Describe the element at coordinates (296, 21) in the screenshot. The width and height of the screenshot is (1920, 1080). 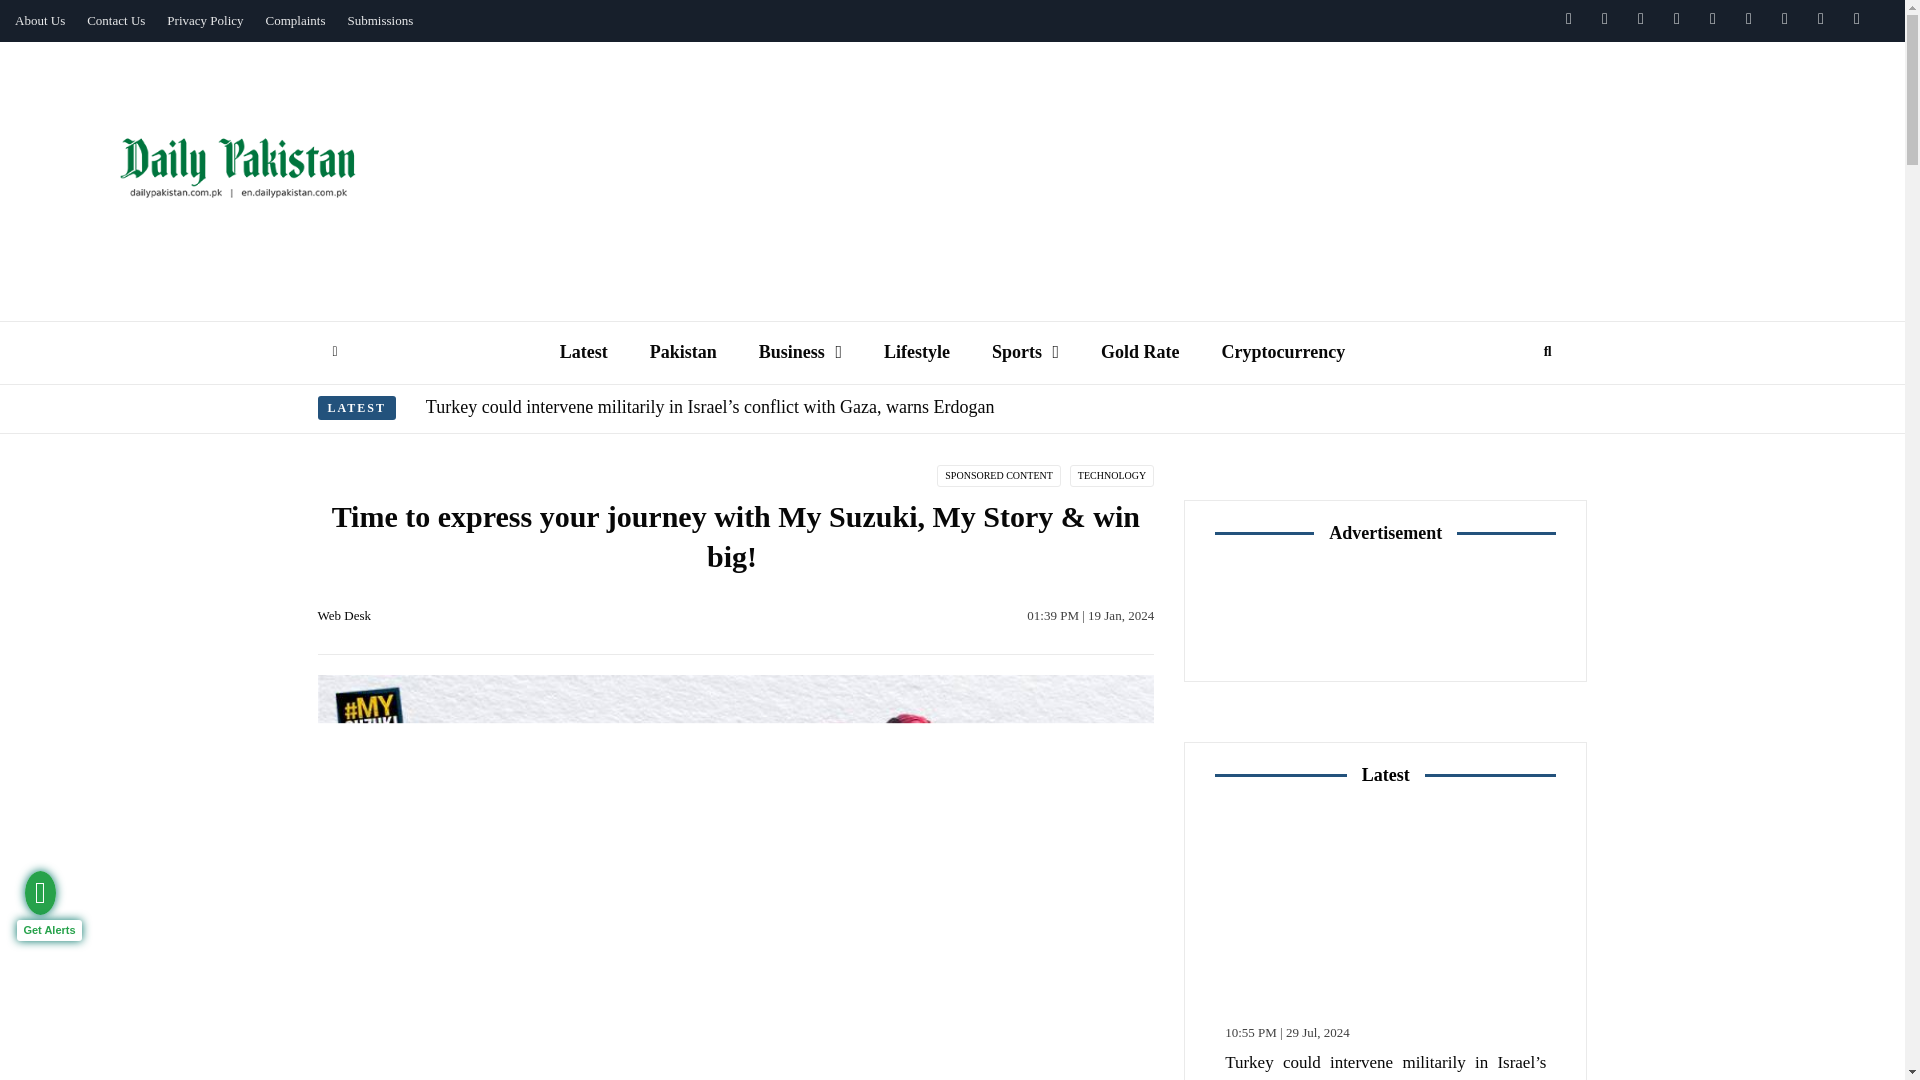
I see `Complaints` at that location.